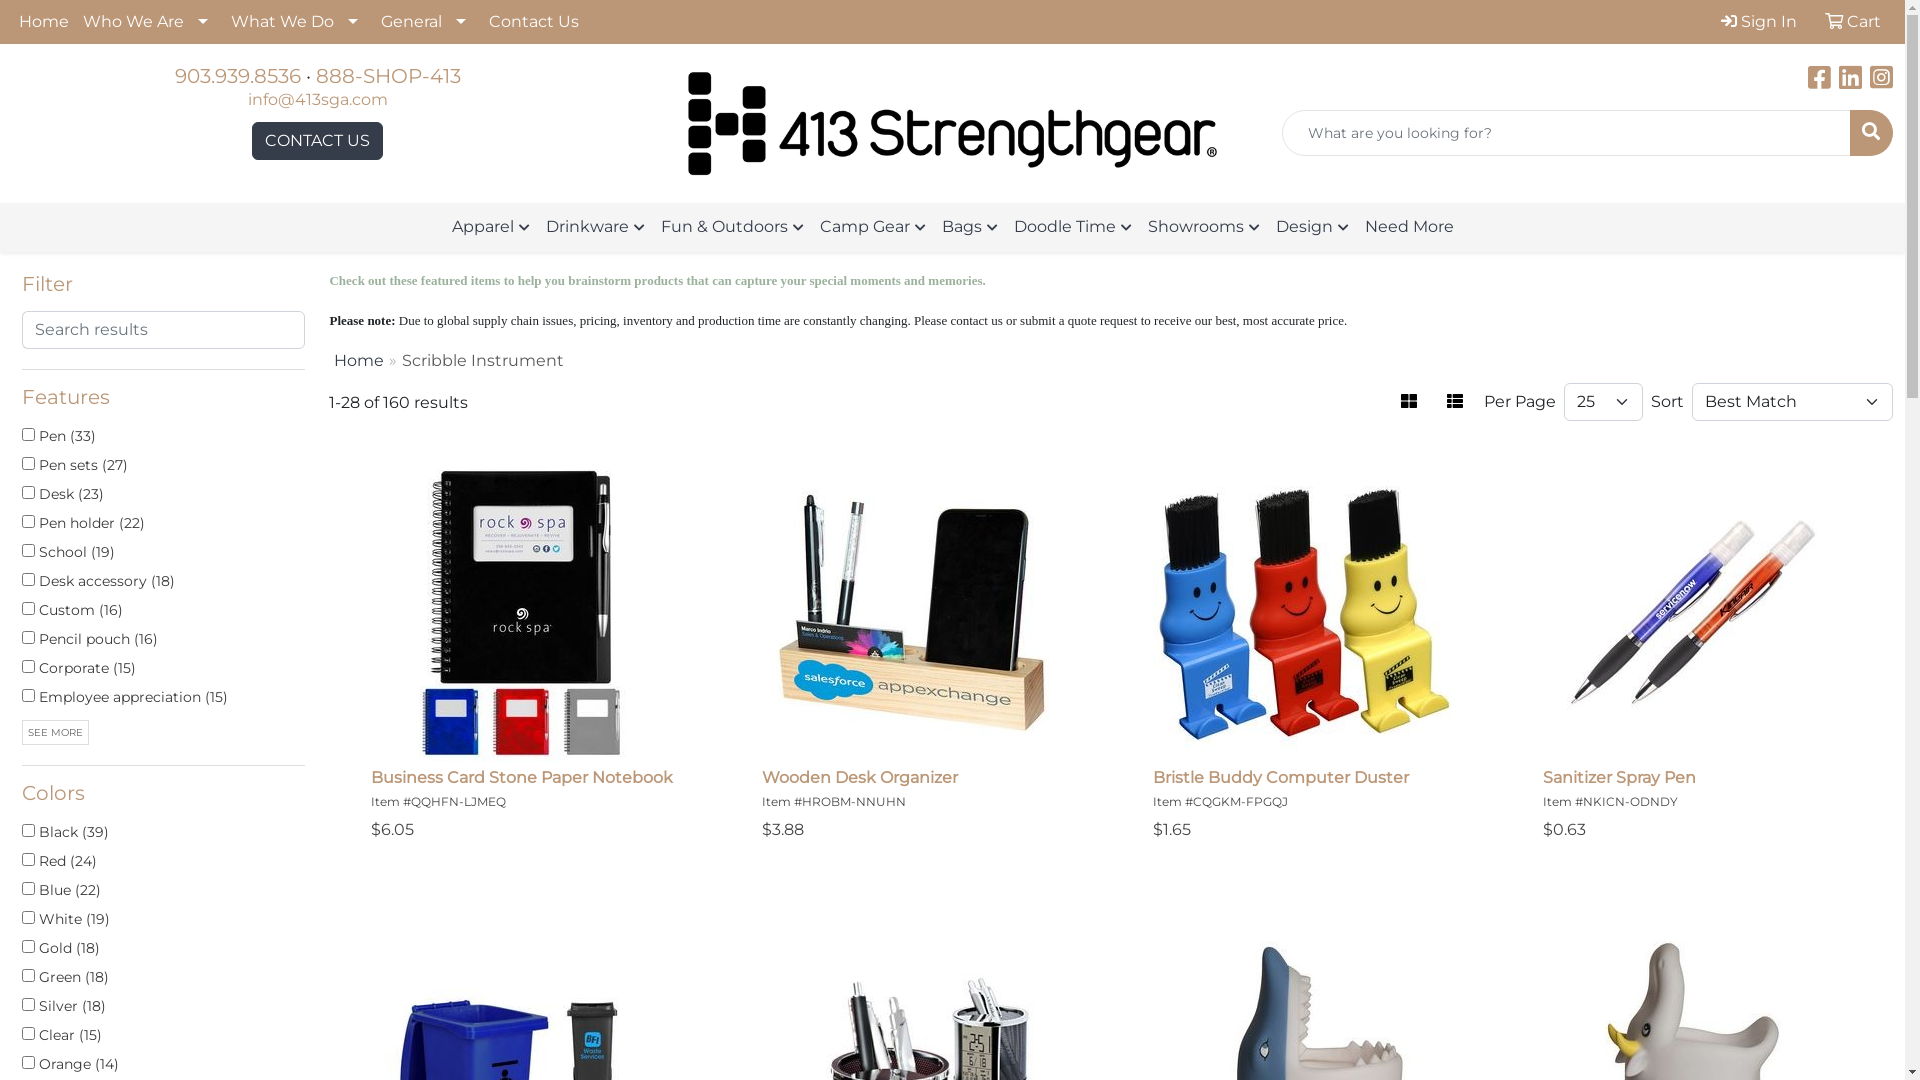 The height and width of the screenshot is (1080, 1920). Describe the element at coordinates (237, 76) in the screenshot. I see `903.939.8536` at that location.